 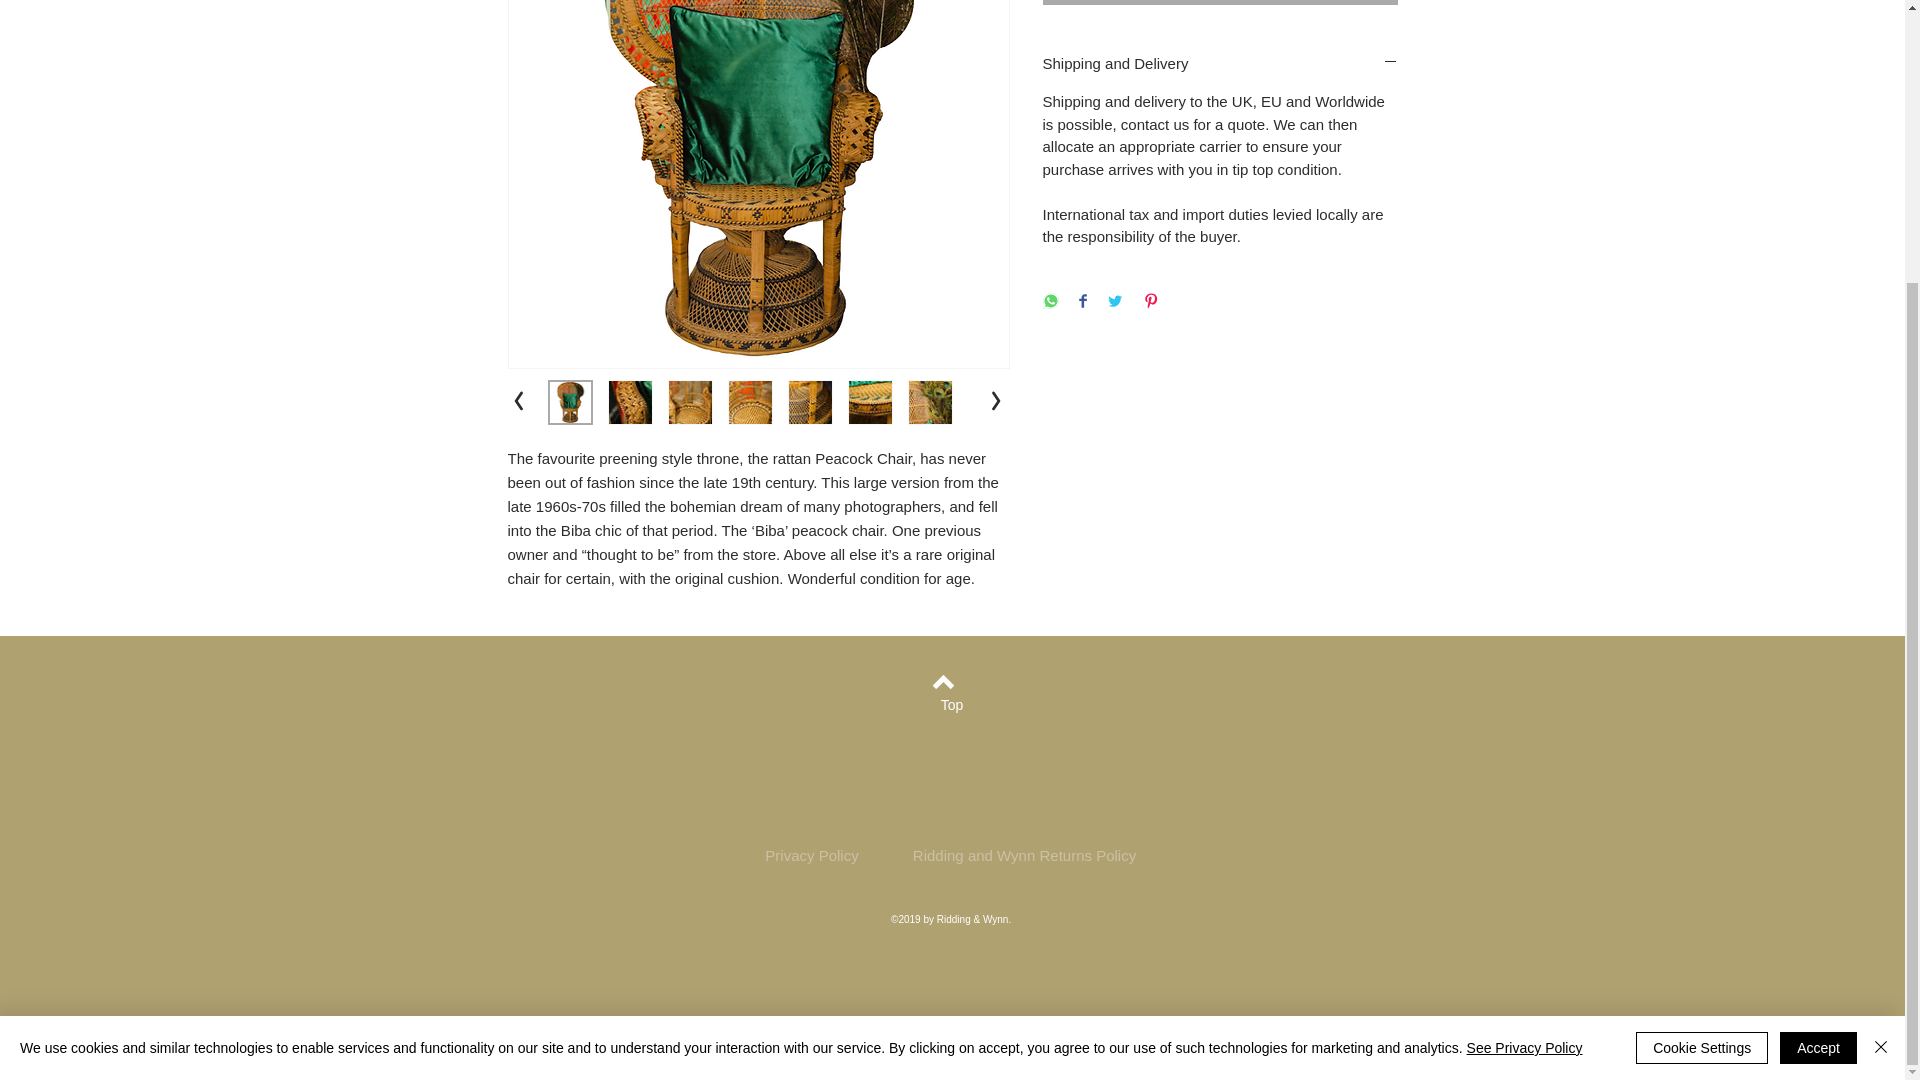 I want to click on Privacy Policy, so click(x=811, y=855).